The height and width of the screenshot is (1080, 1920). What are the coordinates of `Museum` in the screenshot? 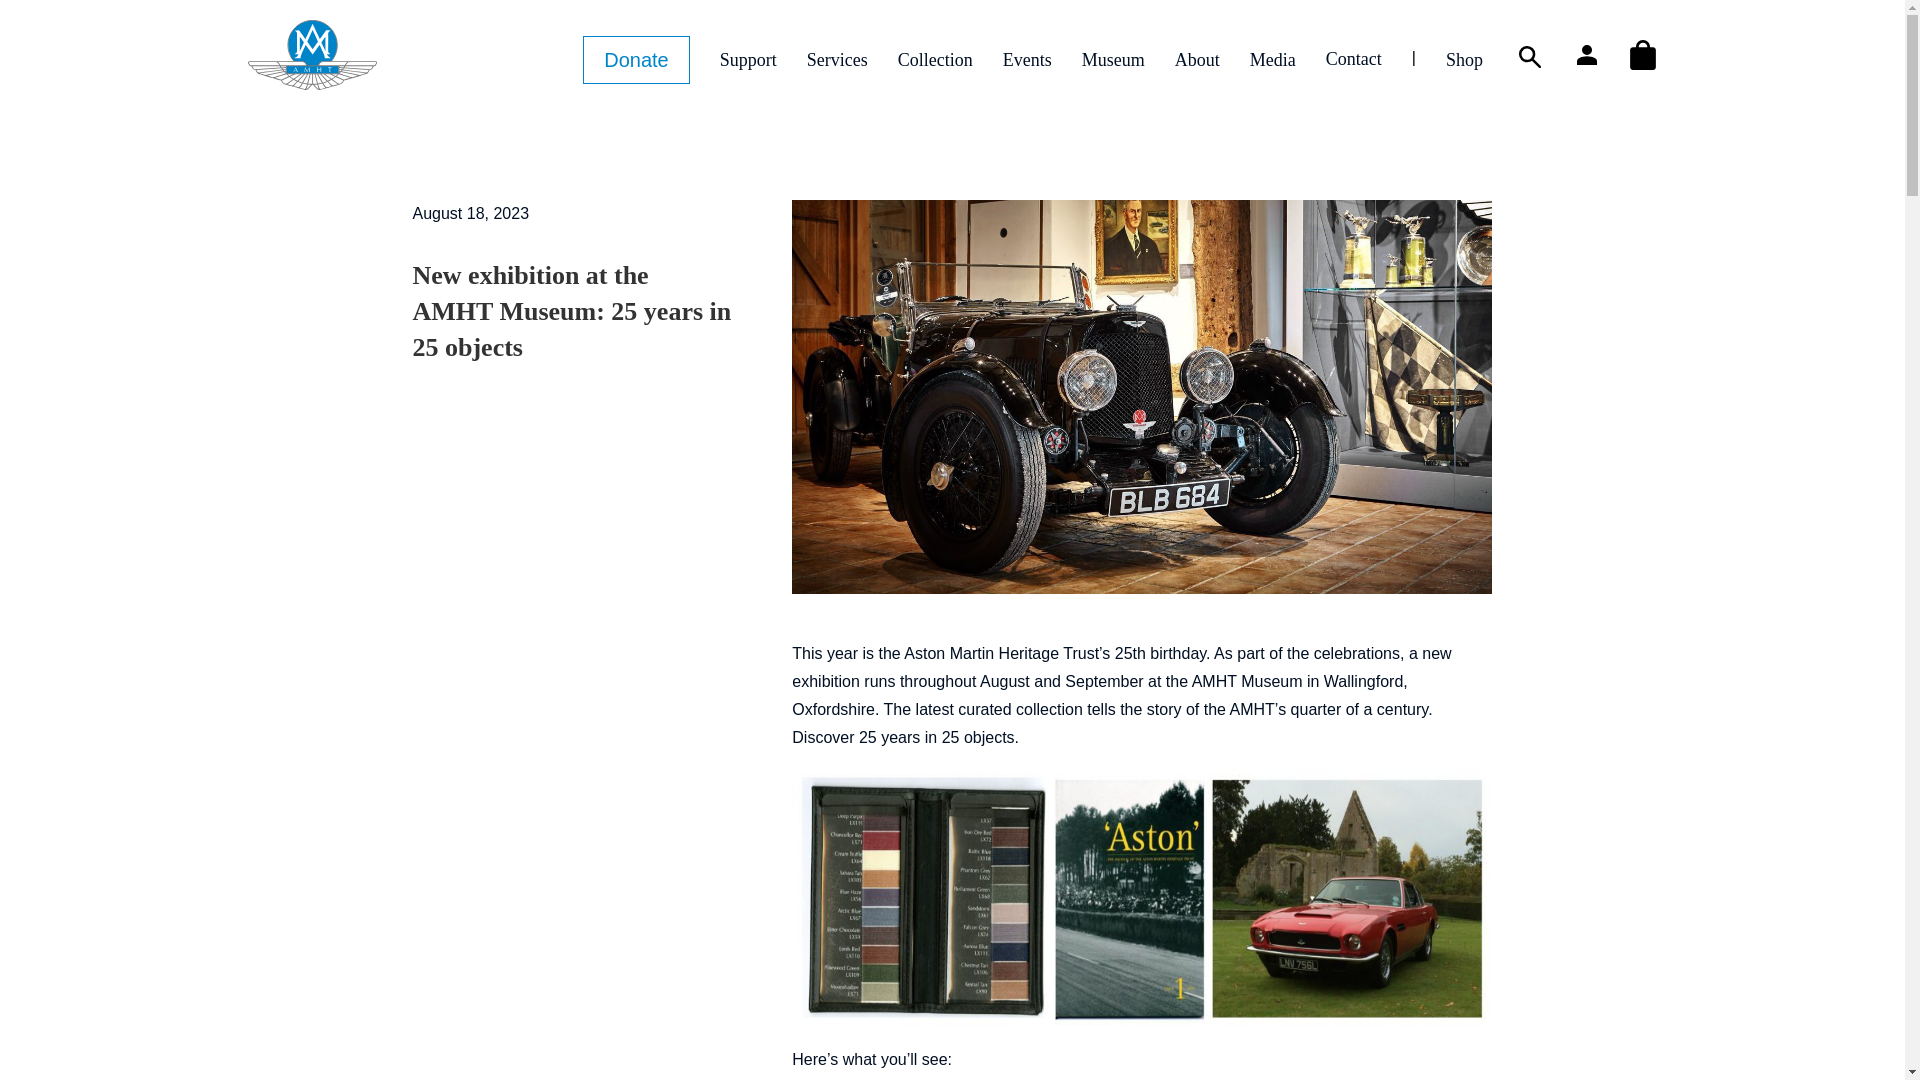 It's located at (1113, 59).